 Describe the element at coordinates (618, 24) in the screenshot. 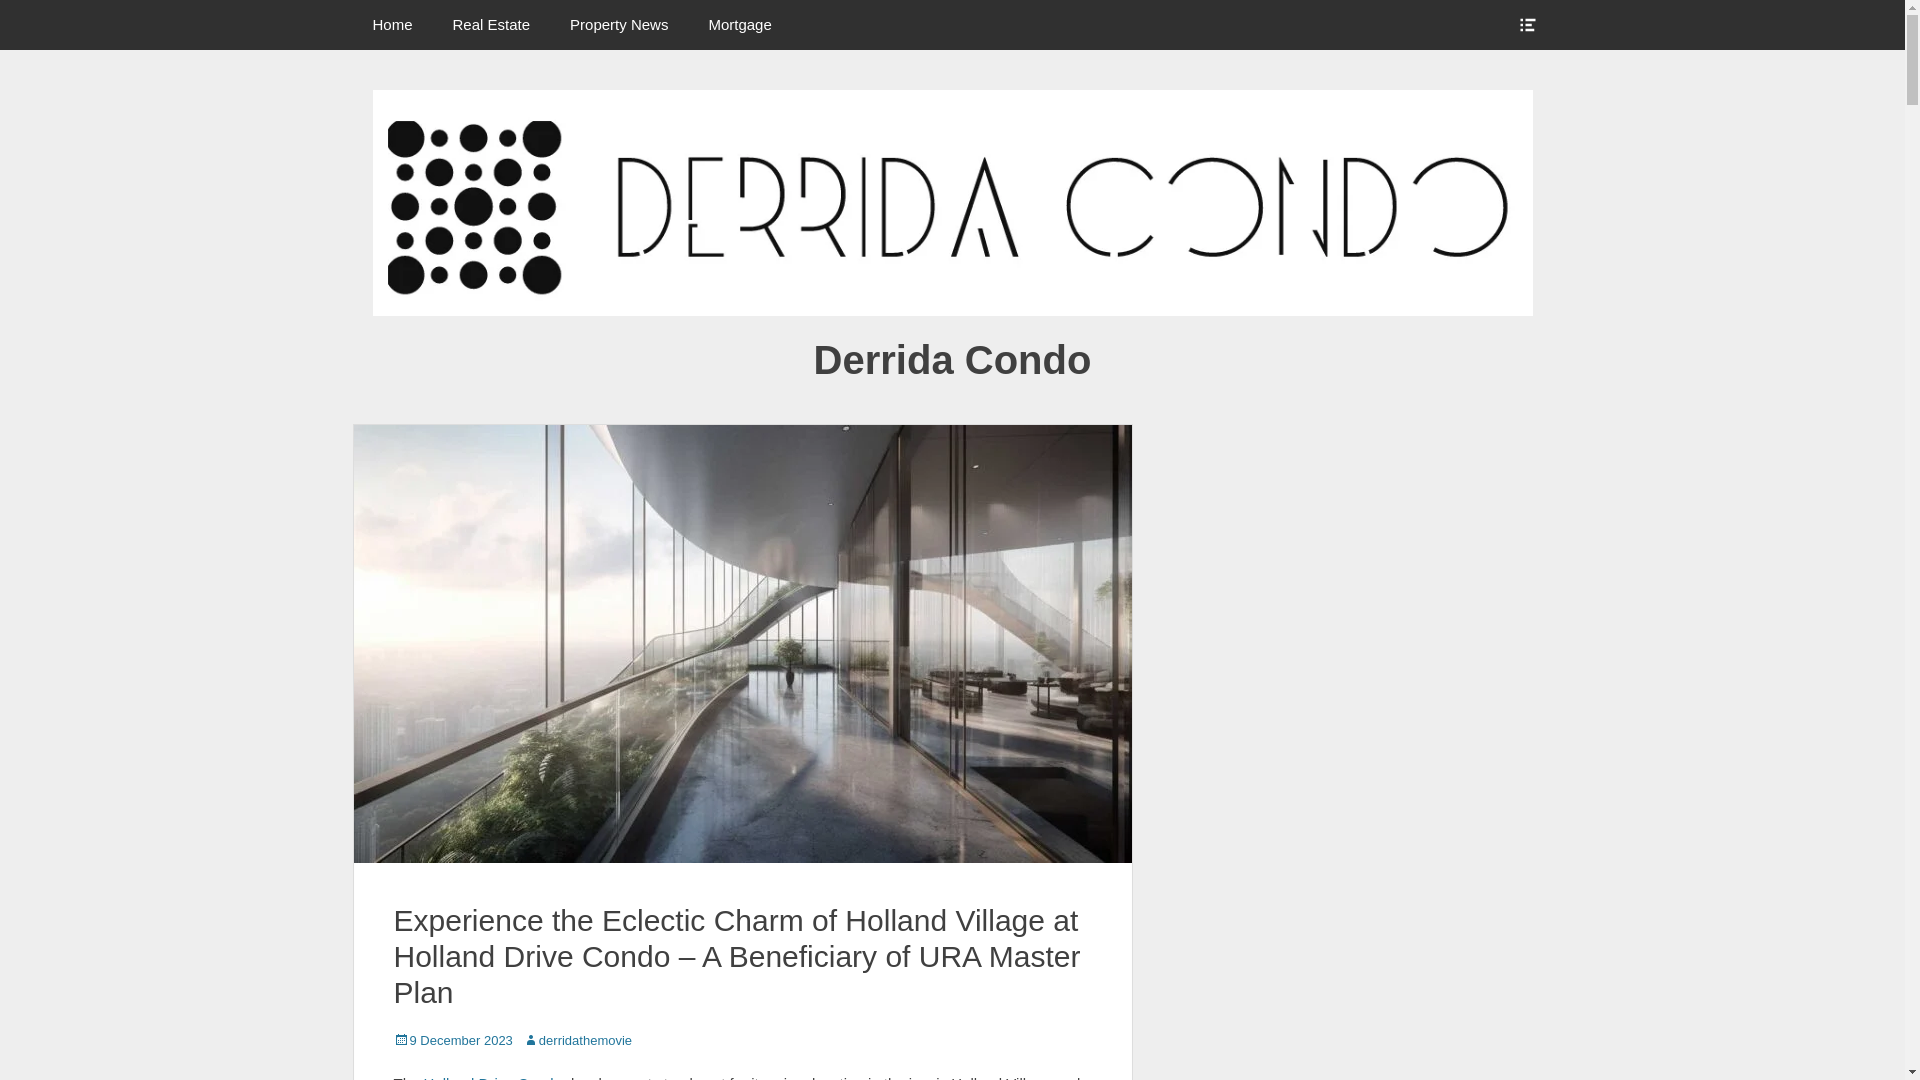

I see `Property News` at that location.